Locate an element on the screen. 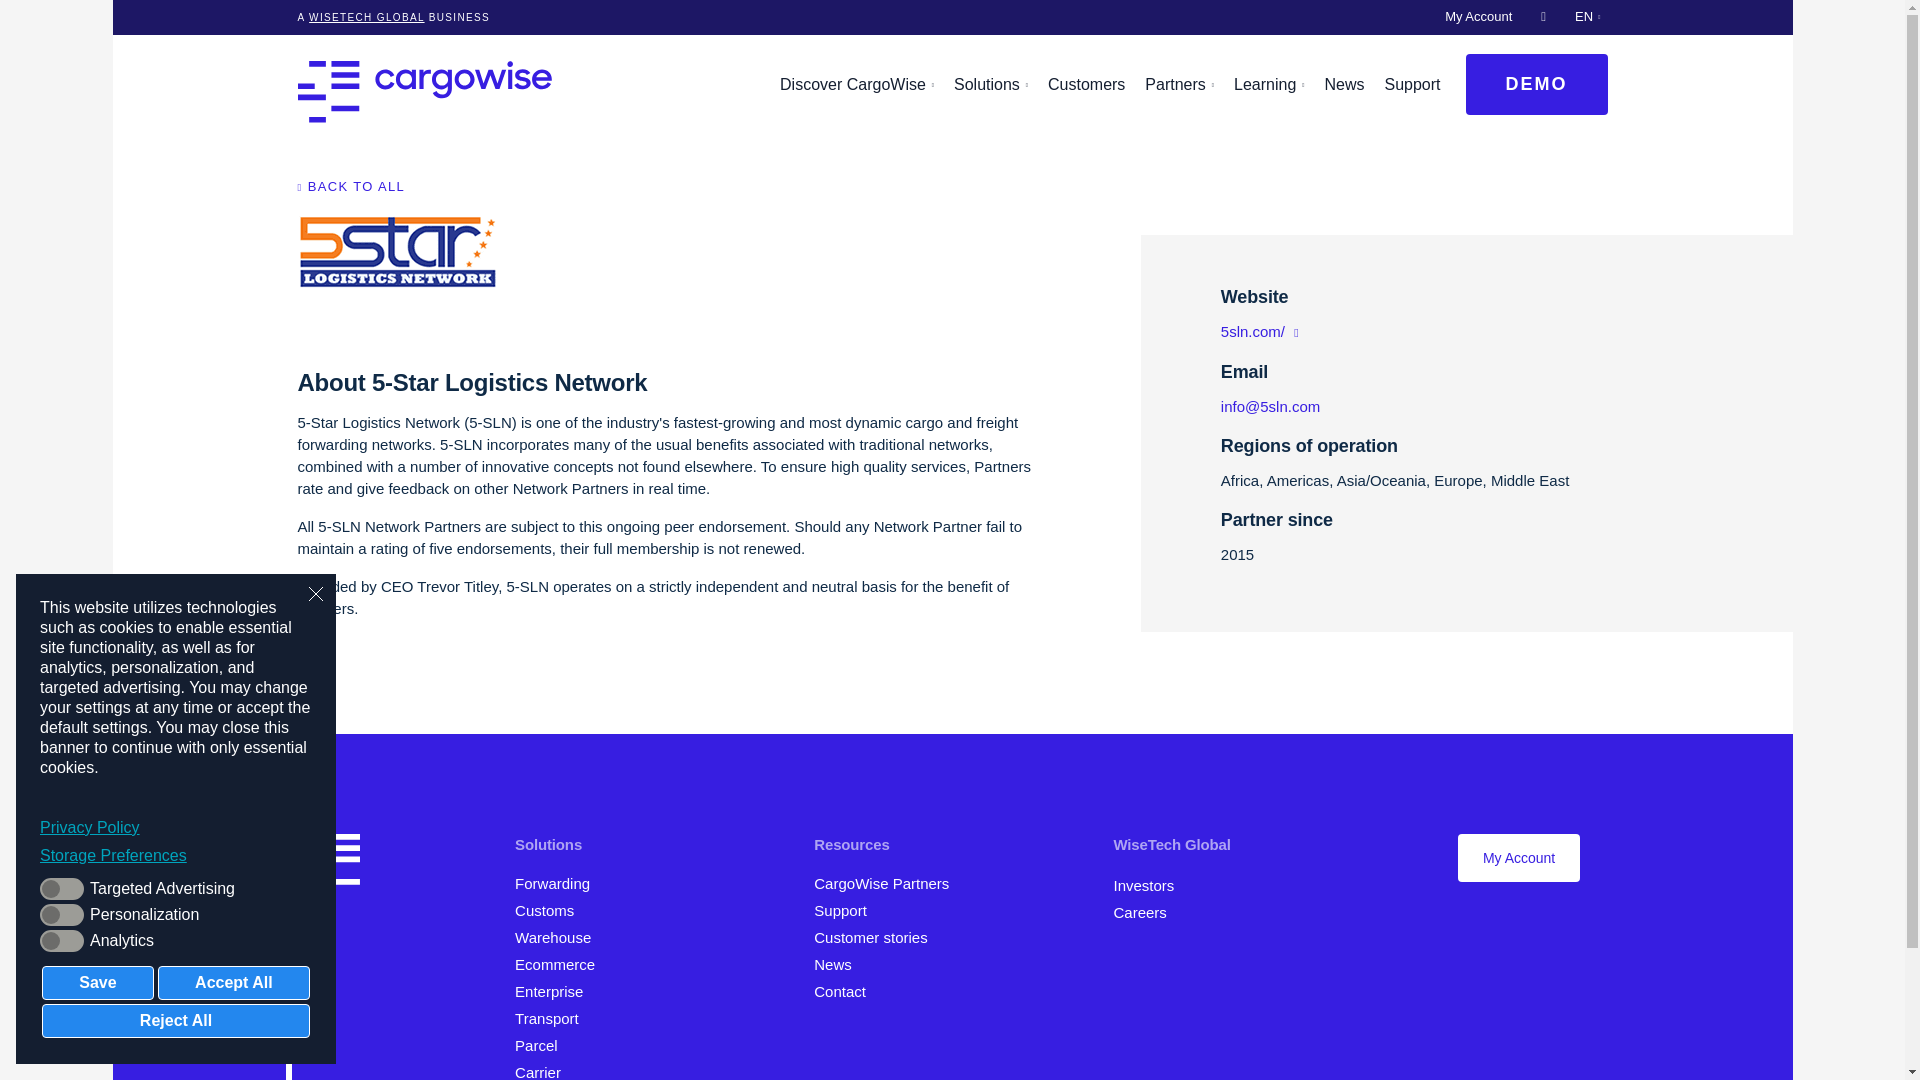 This screenshot has width=1920, height=1080. Ecommerce is located at coordinates (561, 964).